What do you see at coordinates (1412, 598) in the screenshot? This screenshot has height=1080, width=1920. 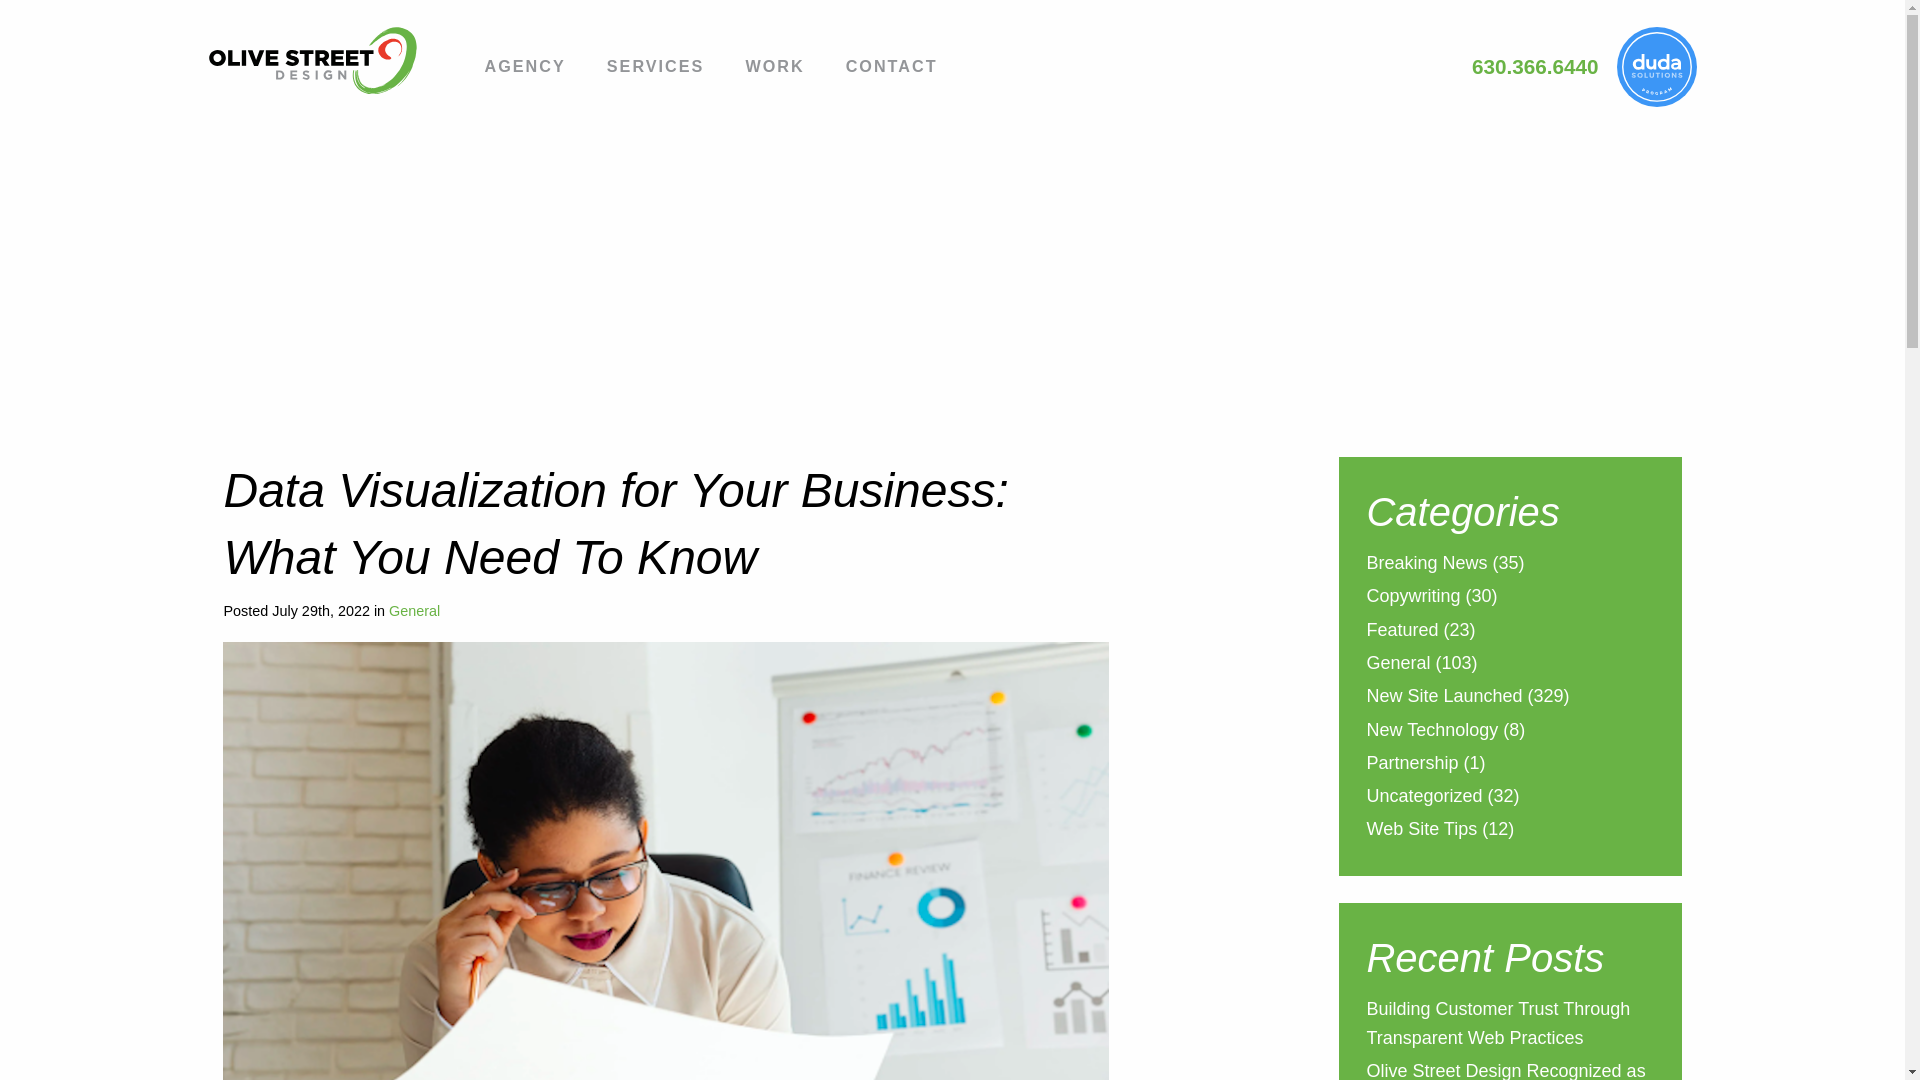 I see `Copywriting` at bounding box center [1412, 598].